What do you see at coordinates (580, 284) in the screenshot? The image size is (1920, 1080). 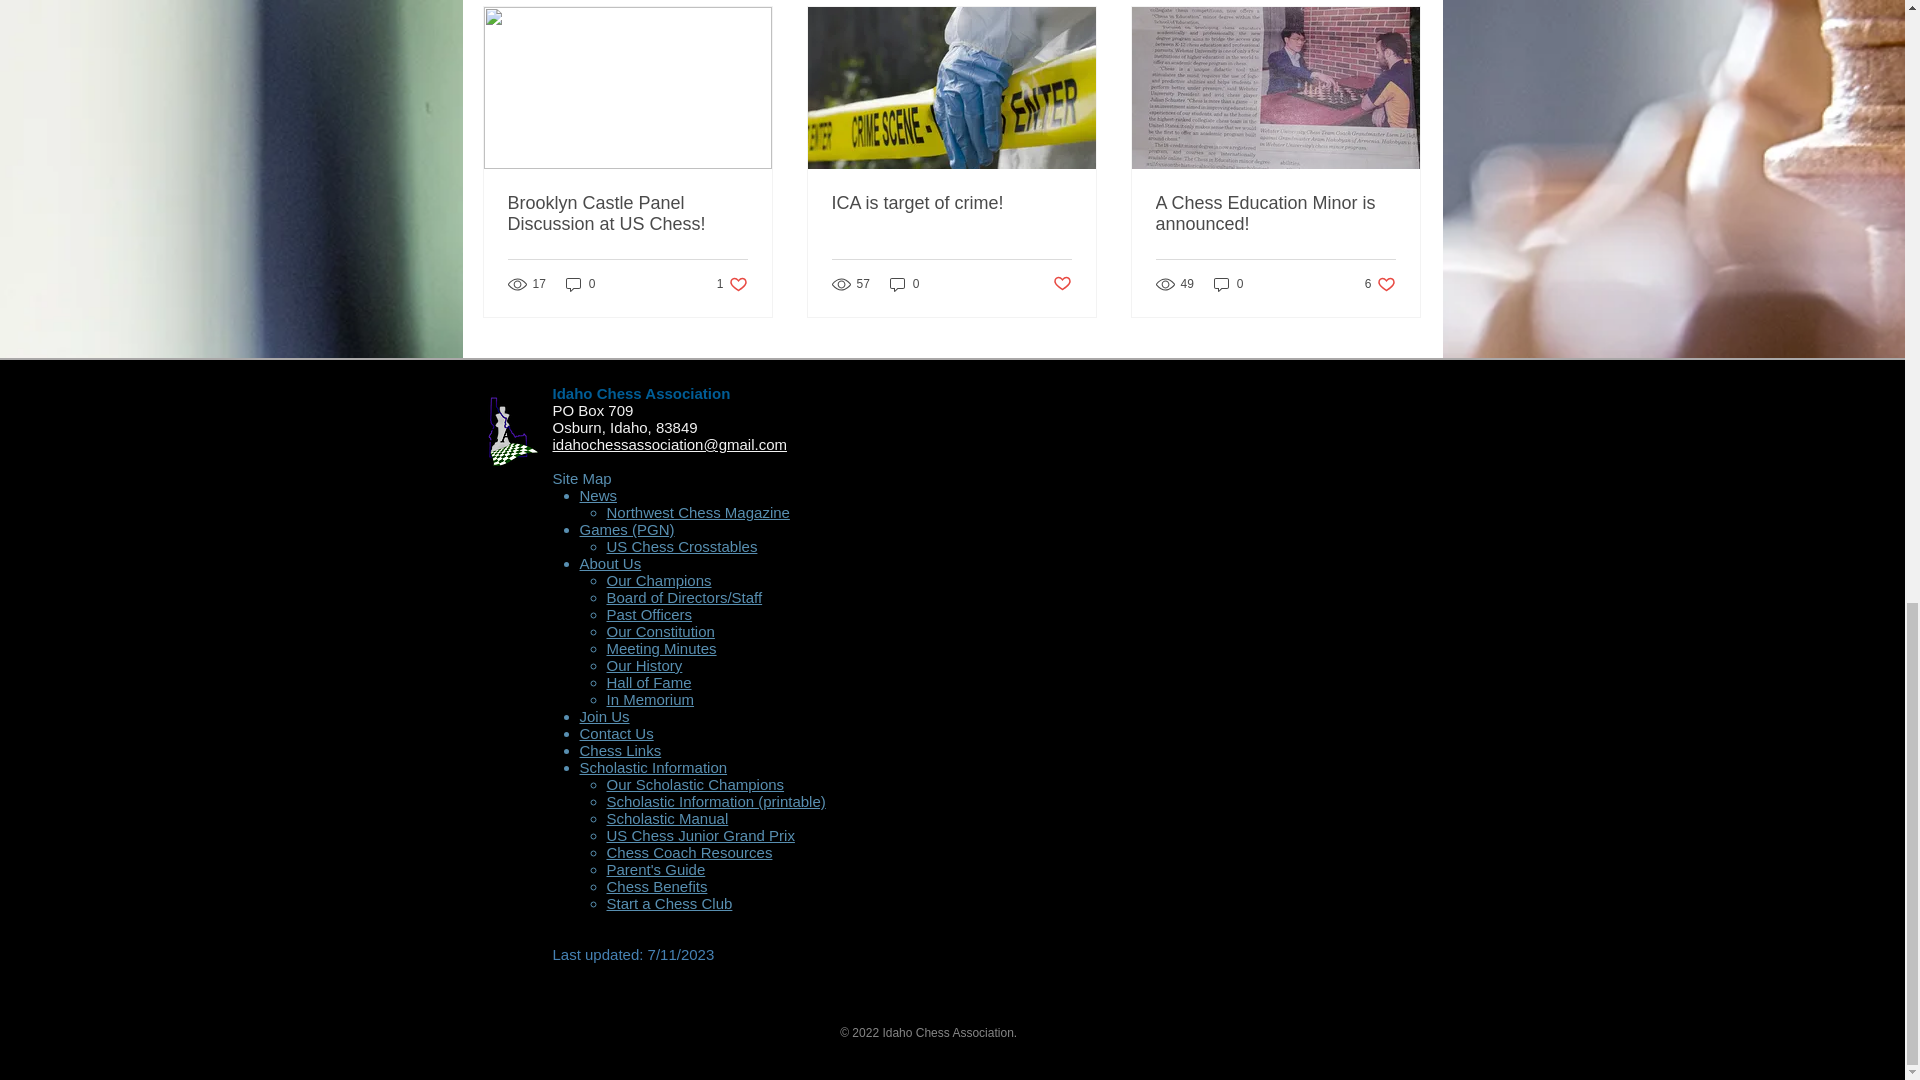 I see `0` at bounding box center [580, 284].